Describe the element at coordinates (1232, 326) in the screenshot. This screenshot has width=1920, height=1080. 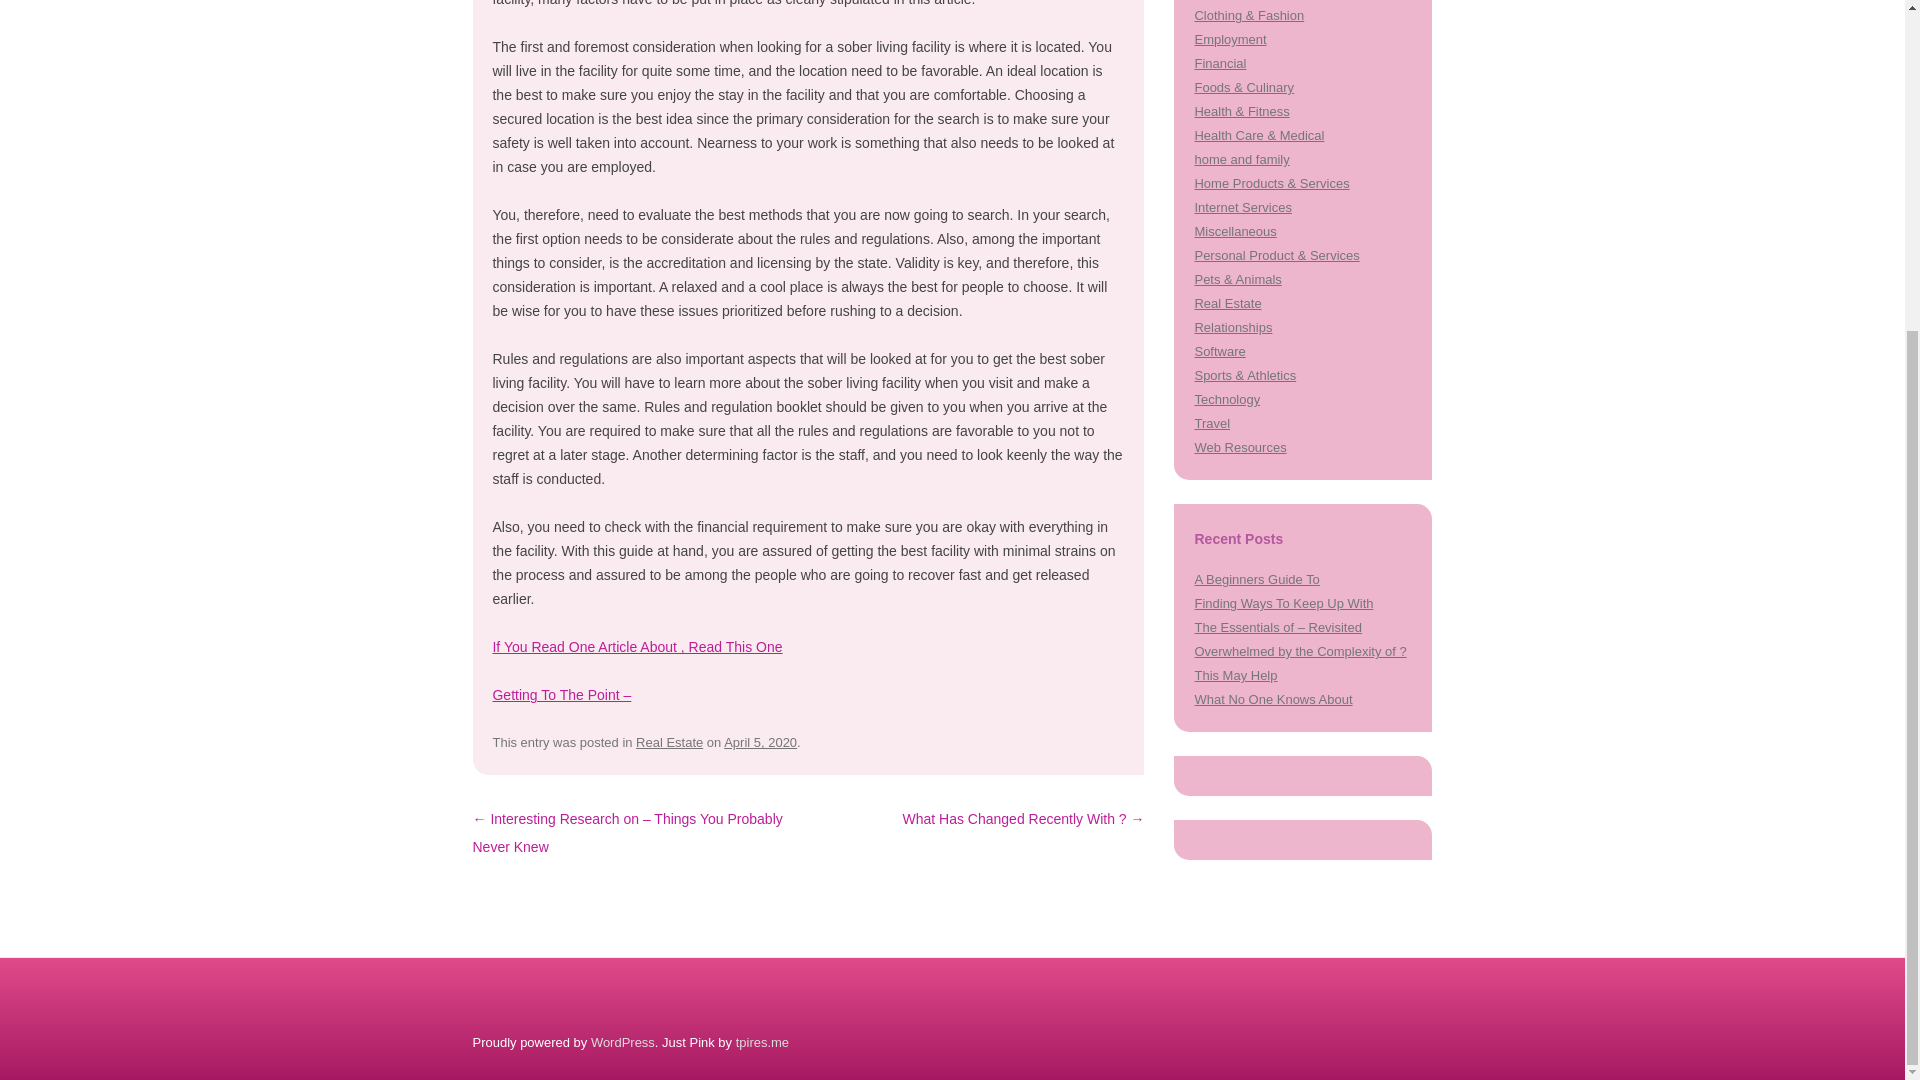
I see `Relationships` at that location.